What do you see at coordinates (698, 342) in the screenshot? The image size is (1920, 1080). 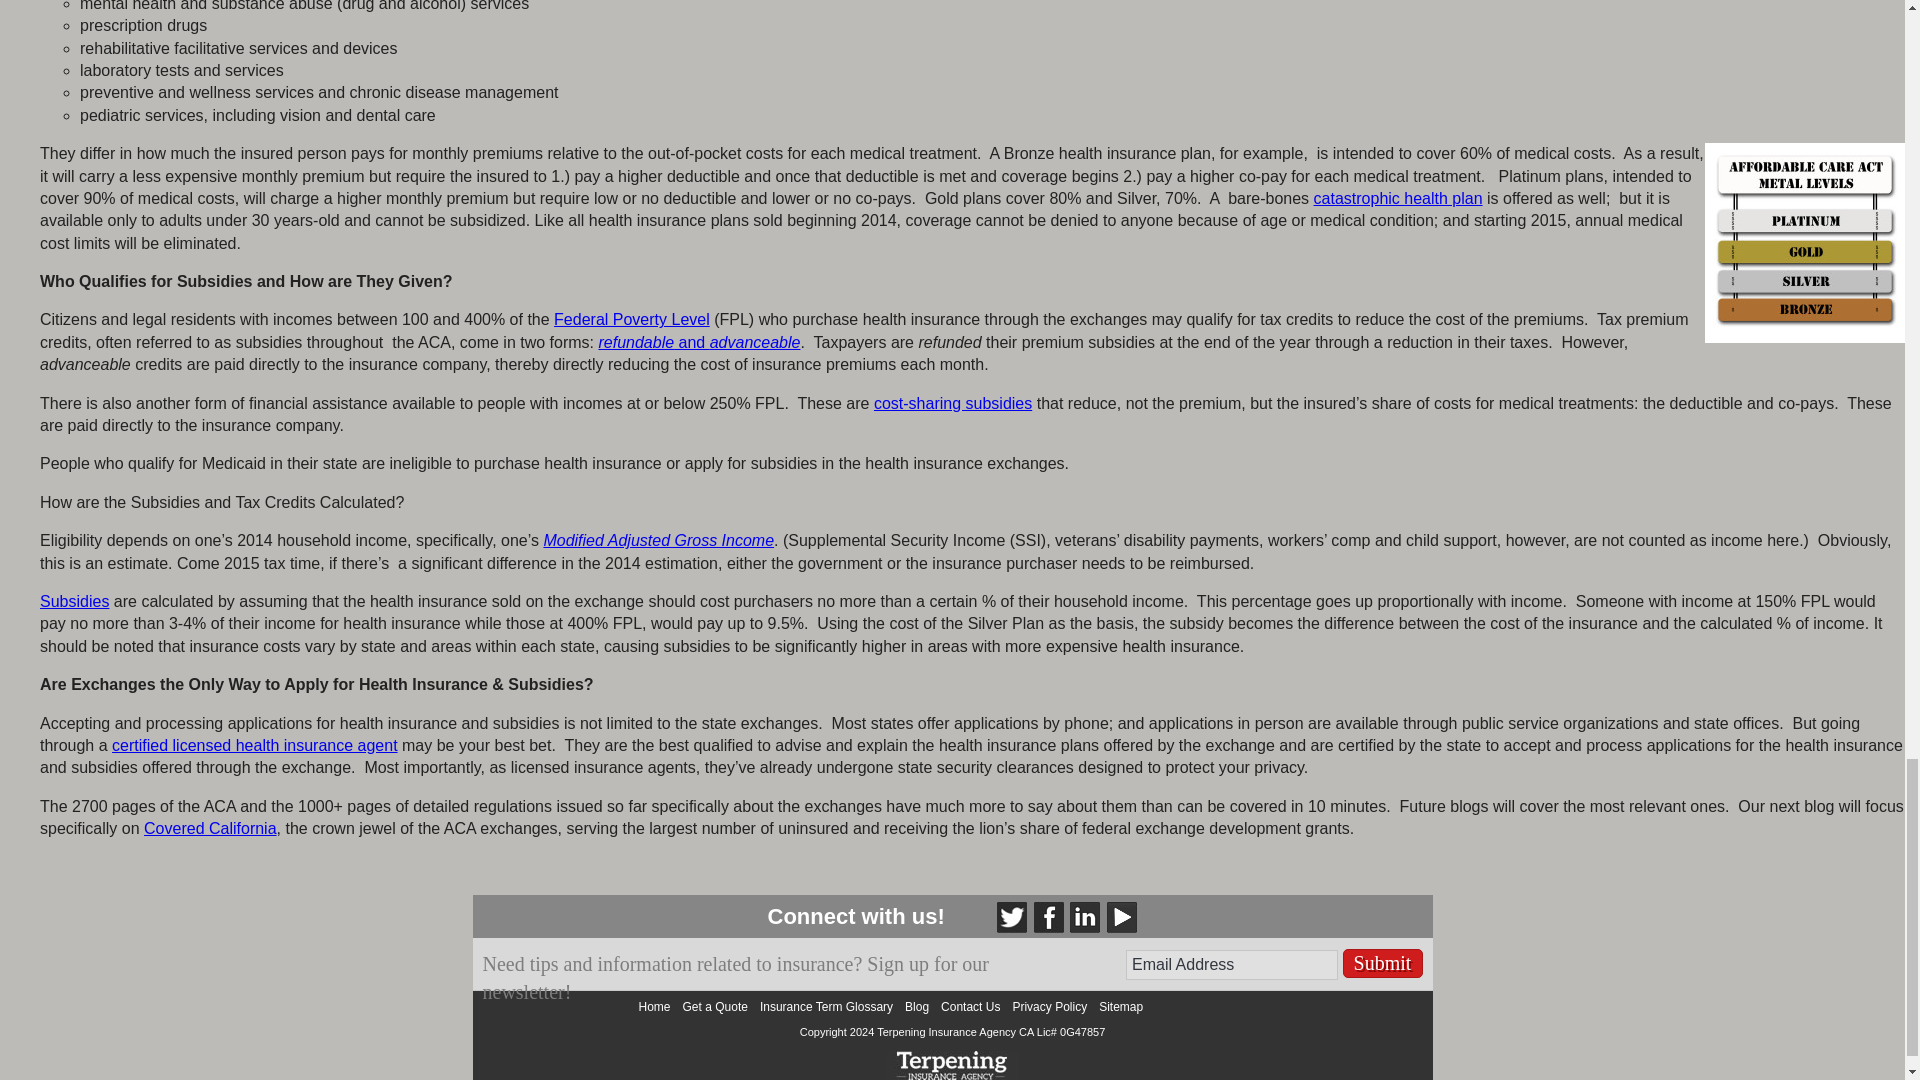 I see `refundable and advanceable` at bounding box center [698, 342].